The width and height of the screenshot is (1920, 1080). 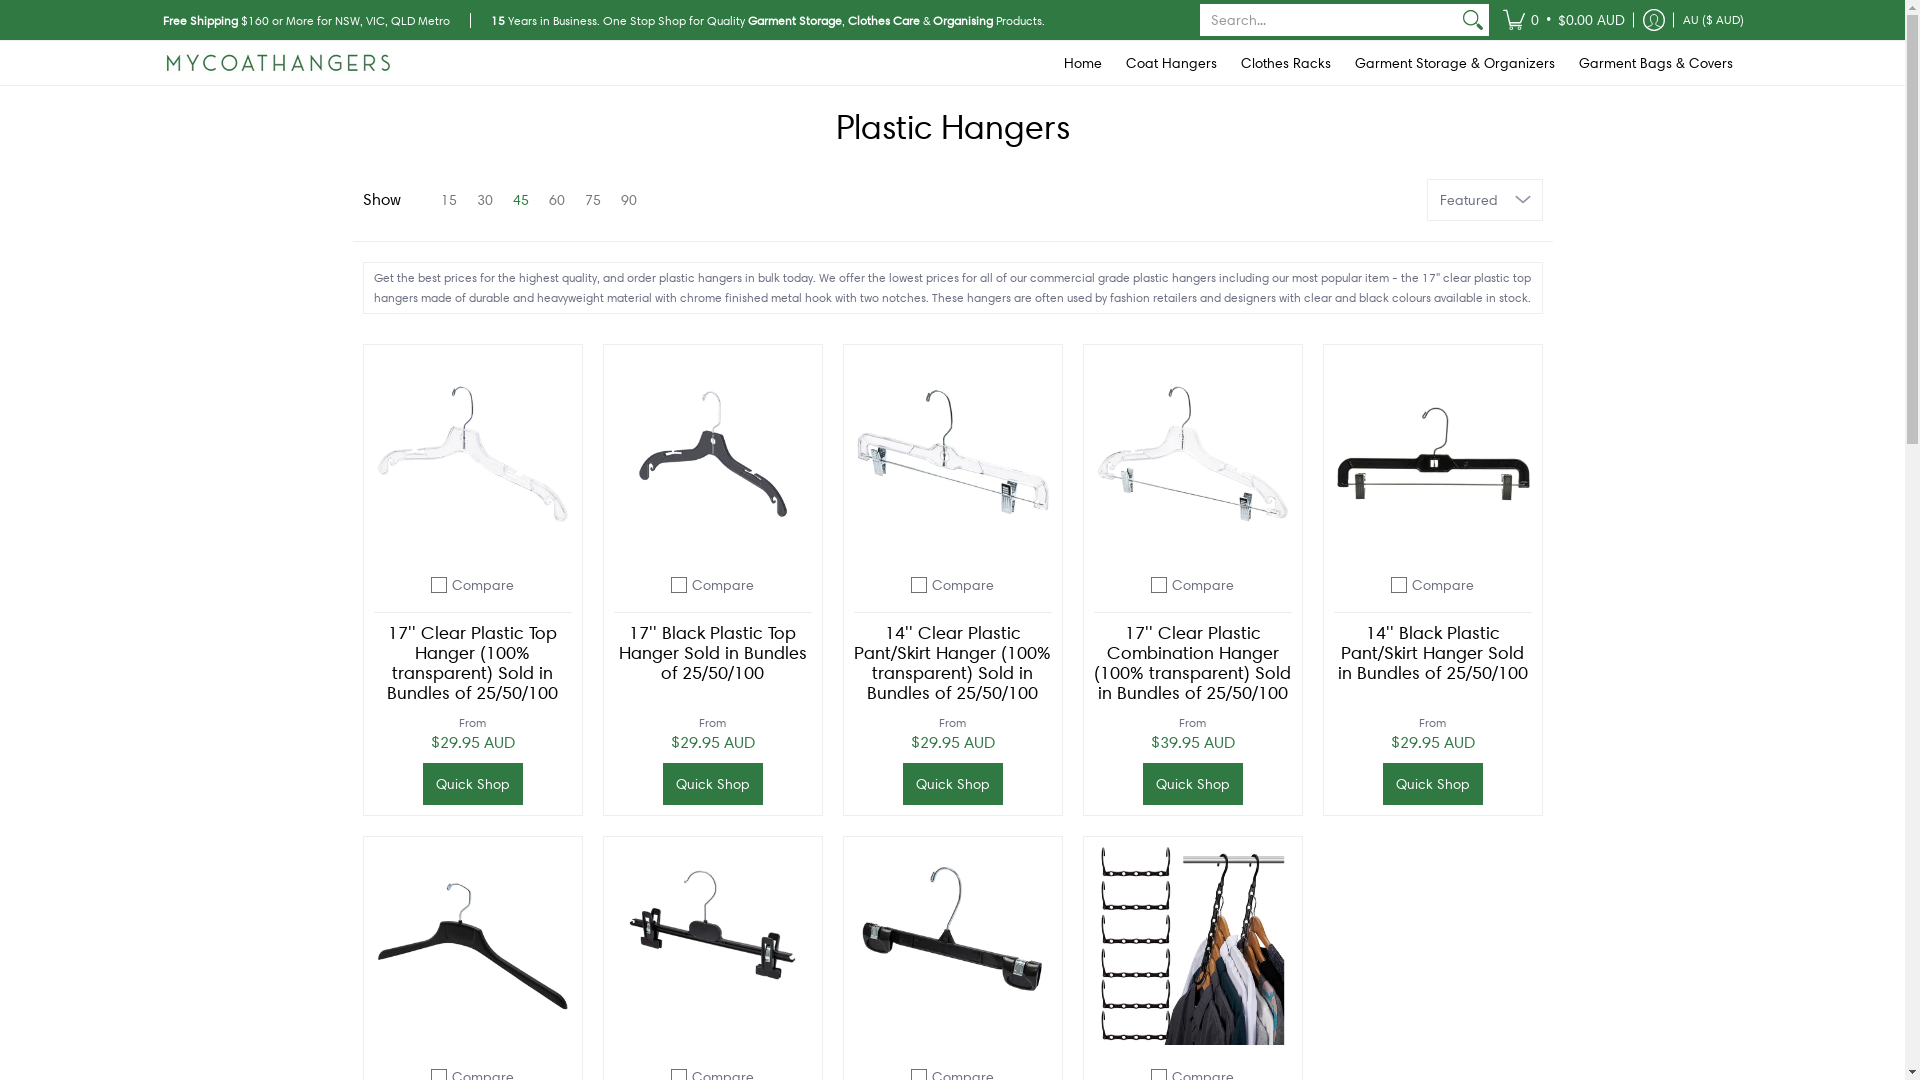 I want to click on Garment Storage & Organizers, so click(x=1454, y=63).